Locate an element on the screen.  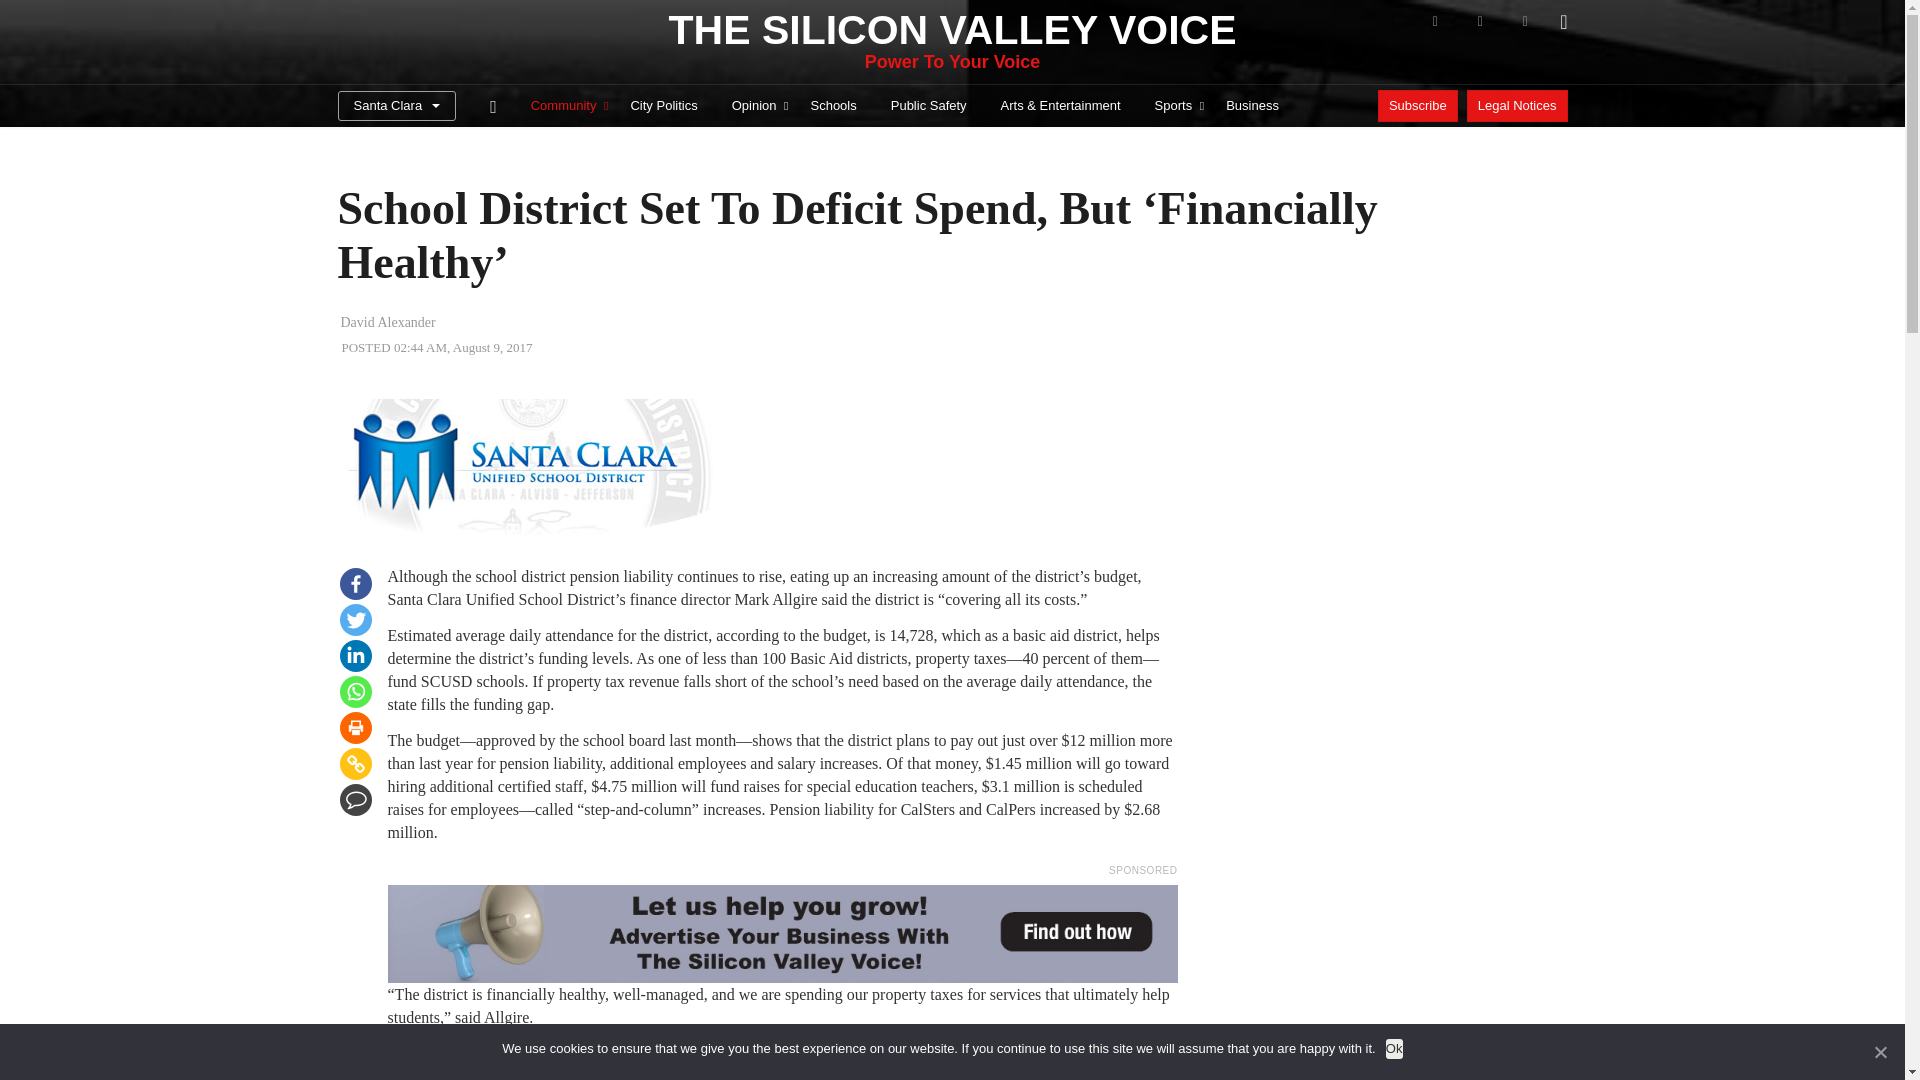
Whatsapp is located at coordinates (356, 692).